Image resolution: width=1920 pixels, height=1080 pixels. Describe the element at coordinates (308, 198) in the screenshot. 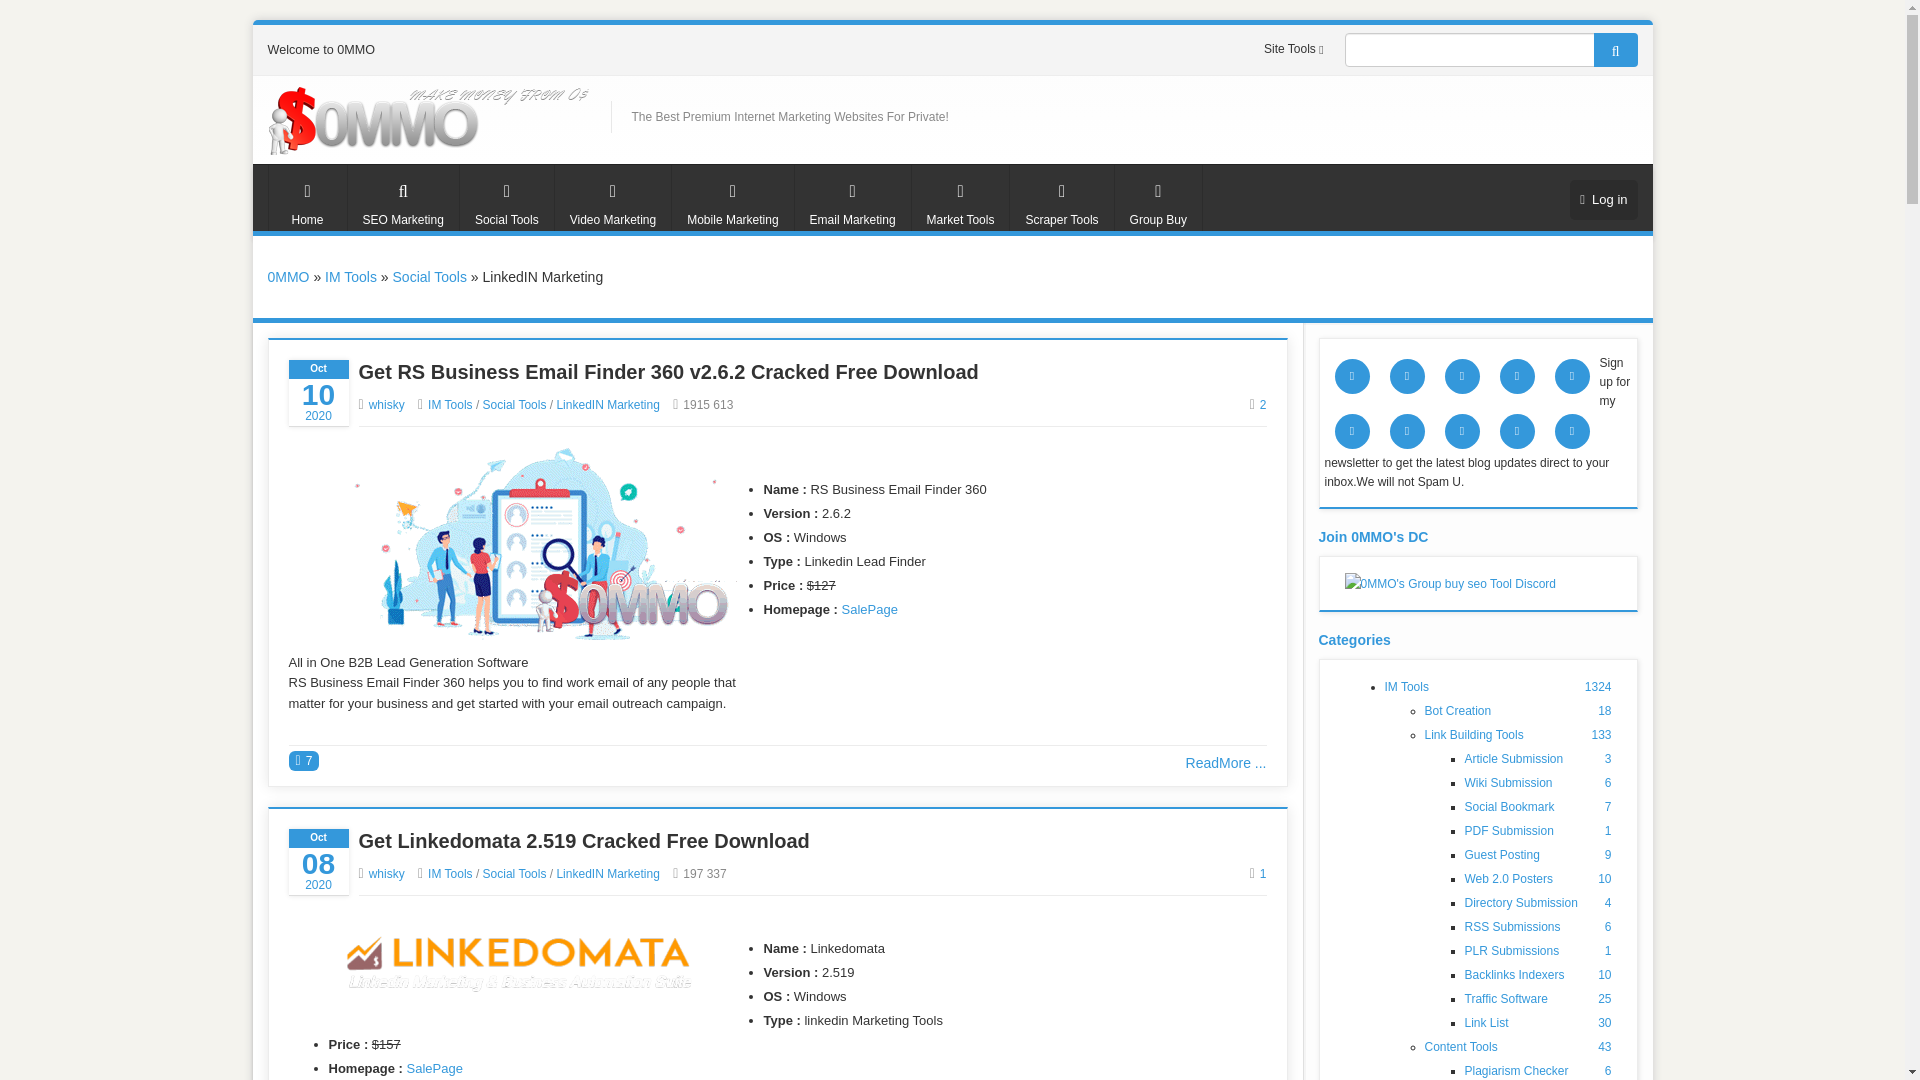

I see `Home` at that location.